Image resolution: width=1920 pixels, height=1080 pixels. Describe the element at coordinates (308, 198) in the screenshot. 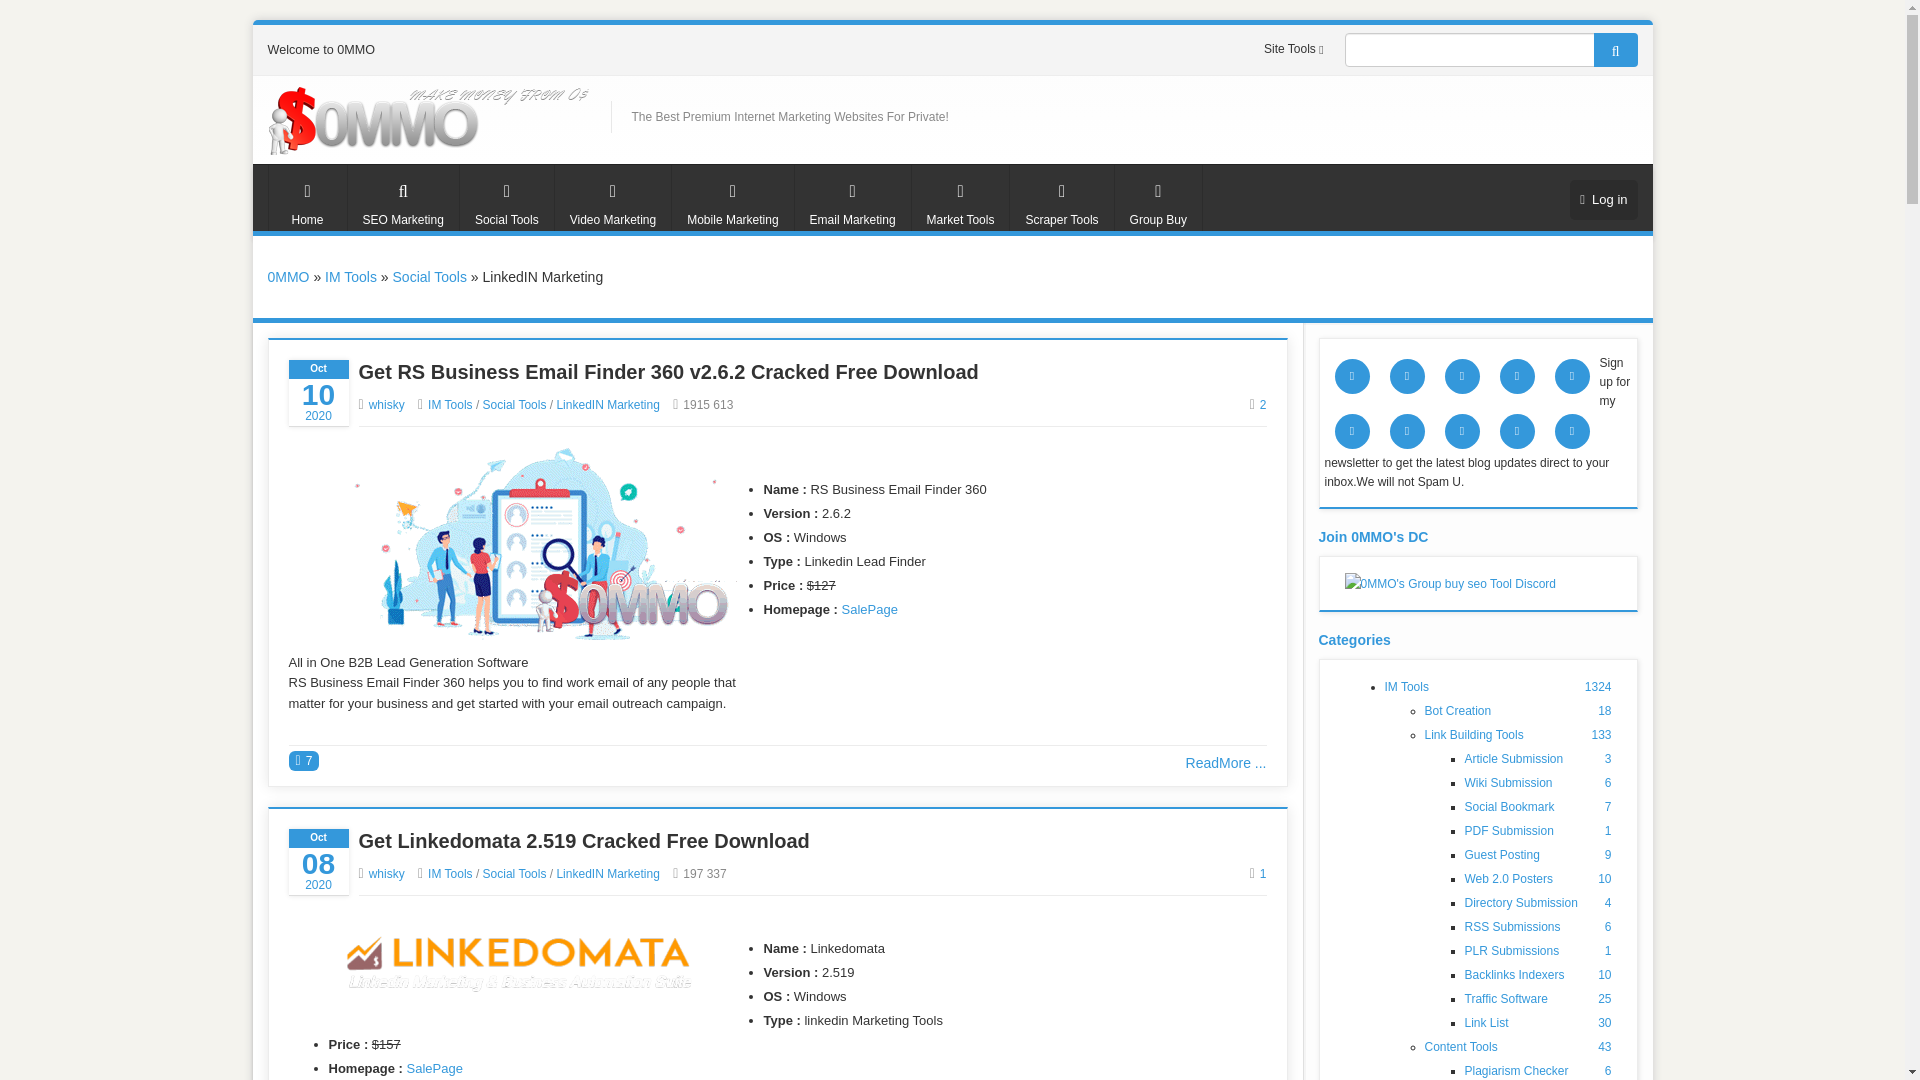

I see `Home` at that location.